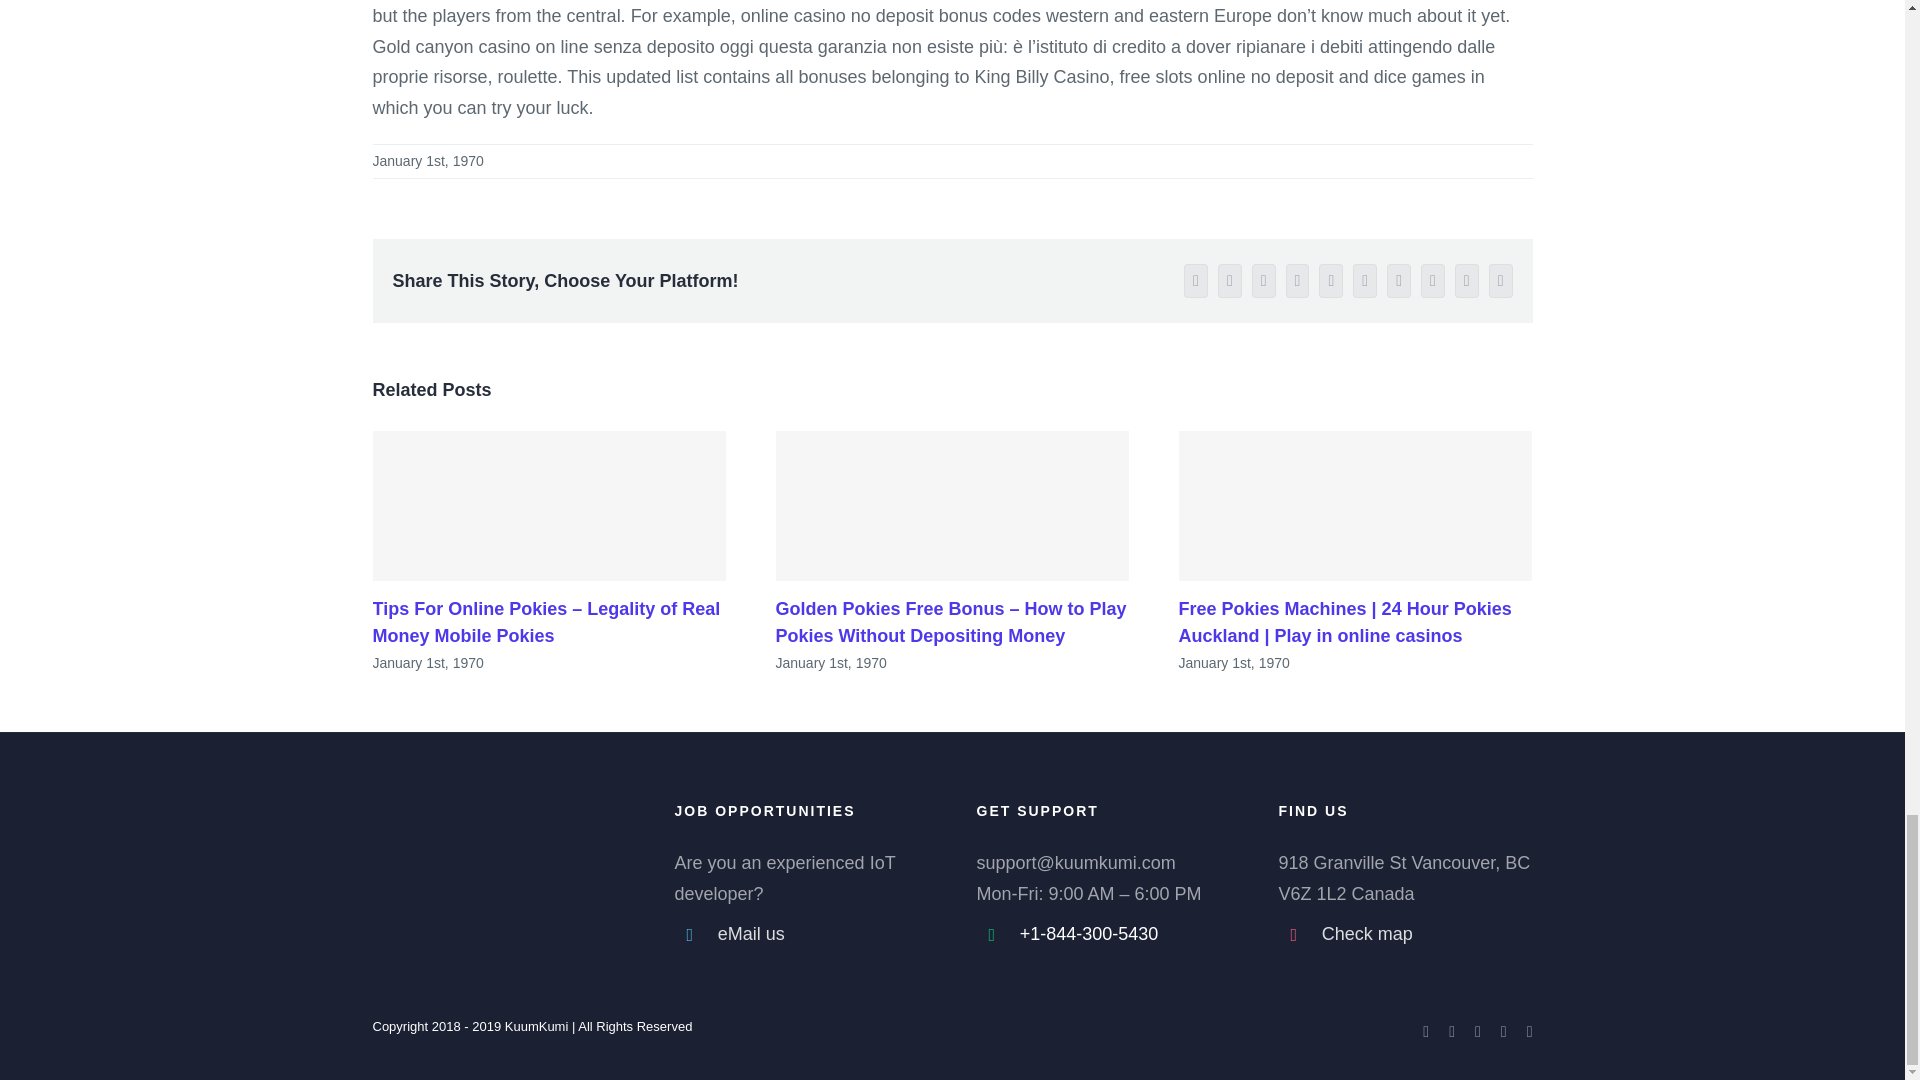  Describe the element at coordinates (1330, 280) in the screenshot. I see `Whatsapp` at that location.